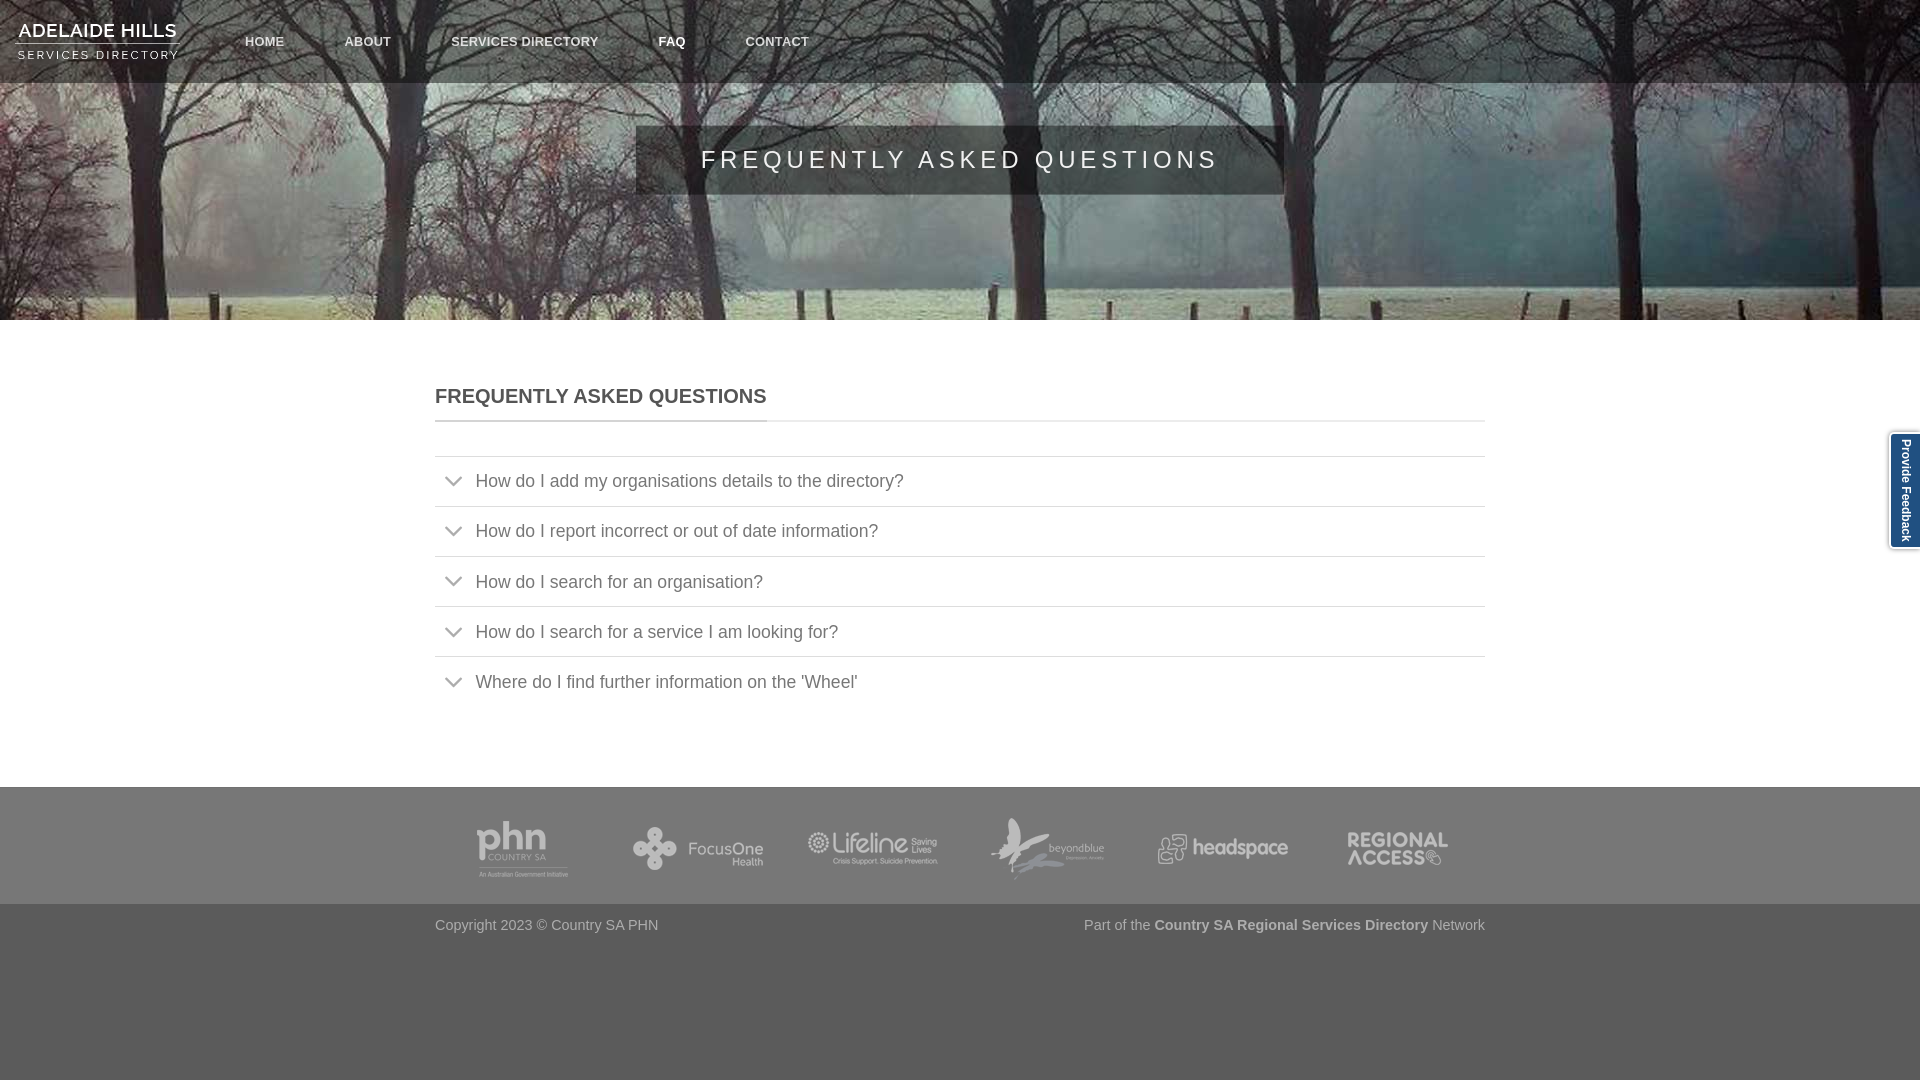 The width and height of the screenshot is (1920, 1080). I want to click on Lifeline, so click(873, 848).